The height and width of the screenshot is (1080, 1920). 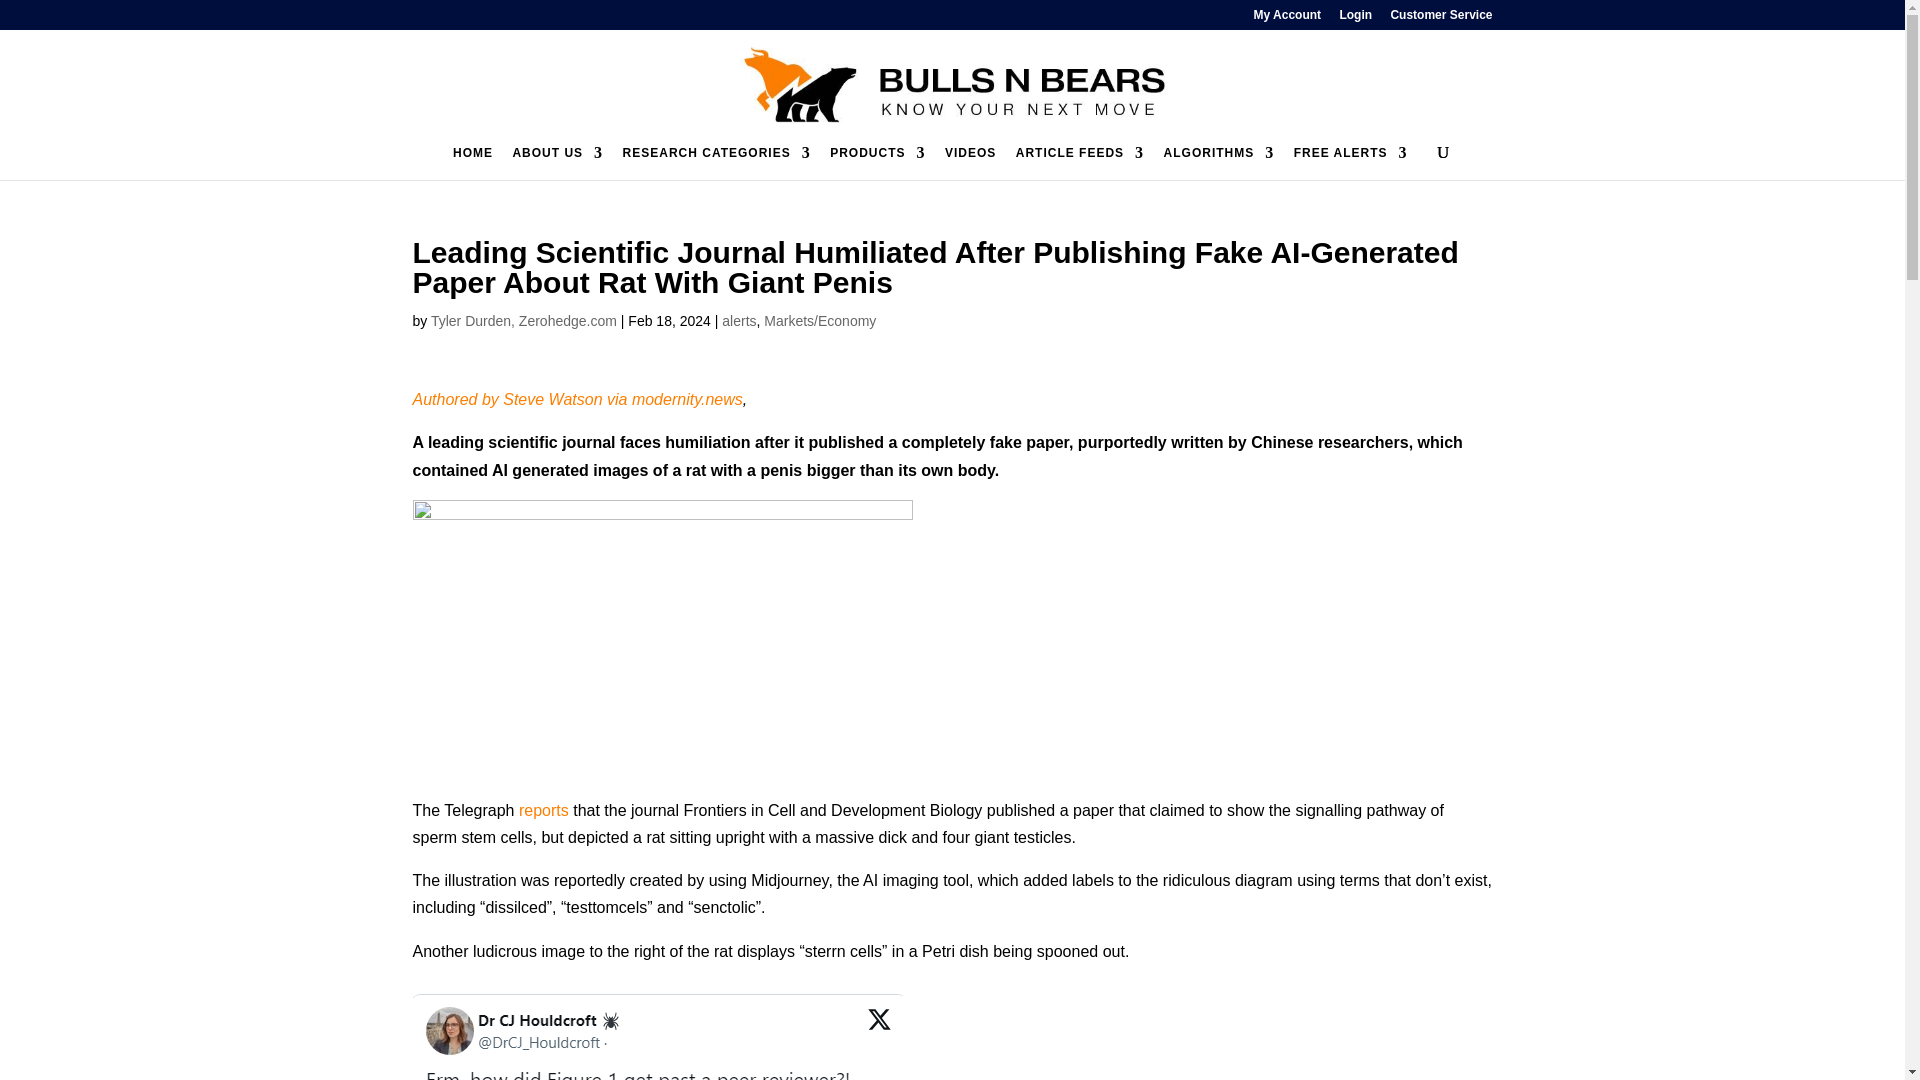 What do you see at coordinates (557, 162) in the screenshot?
I see `ABOUT US` at bounding box center [557, 162].